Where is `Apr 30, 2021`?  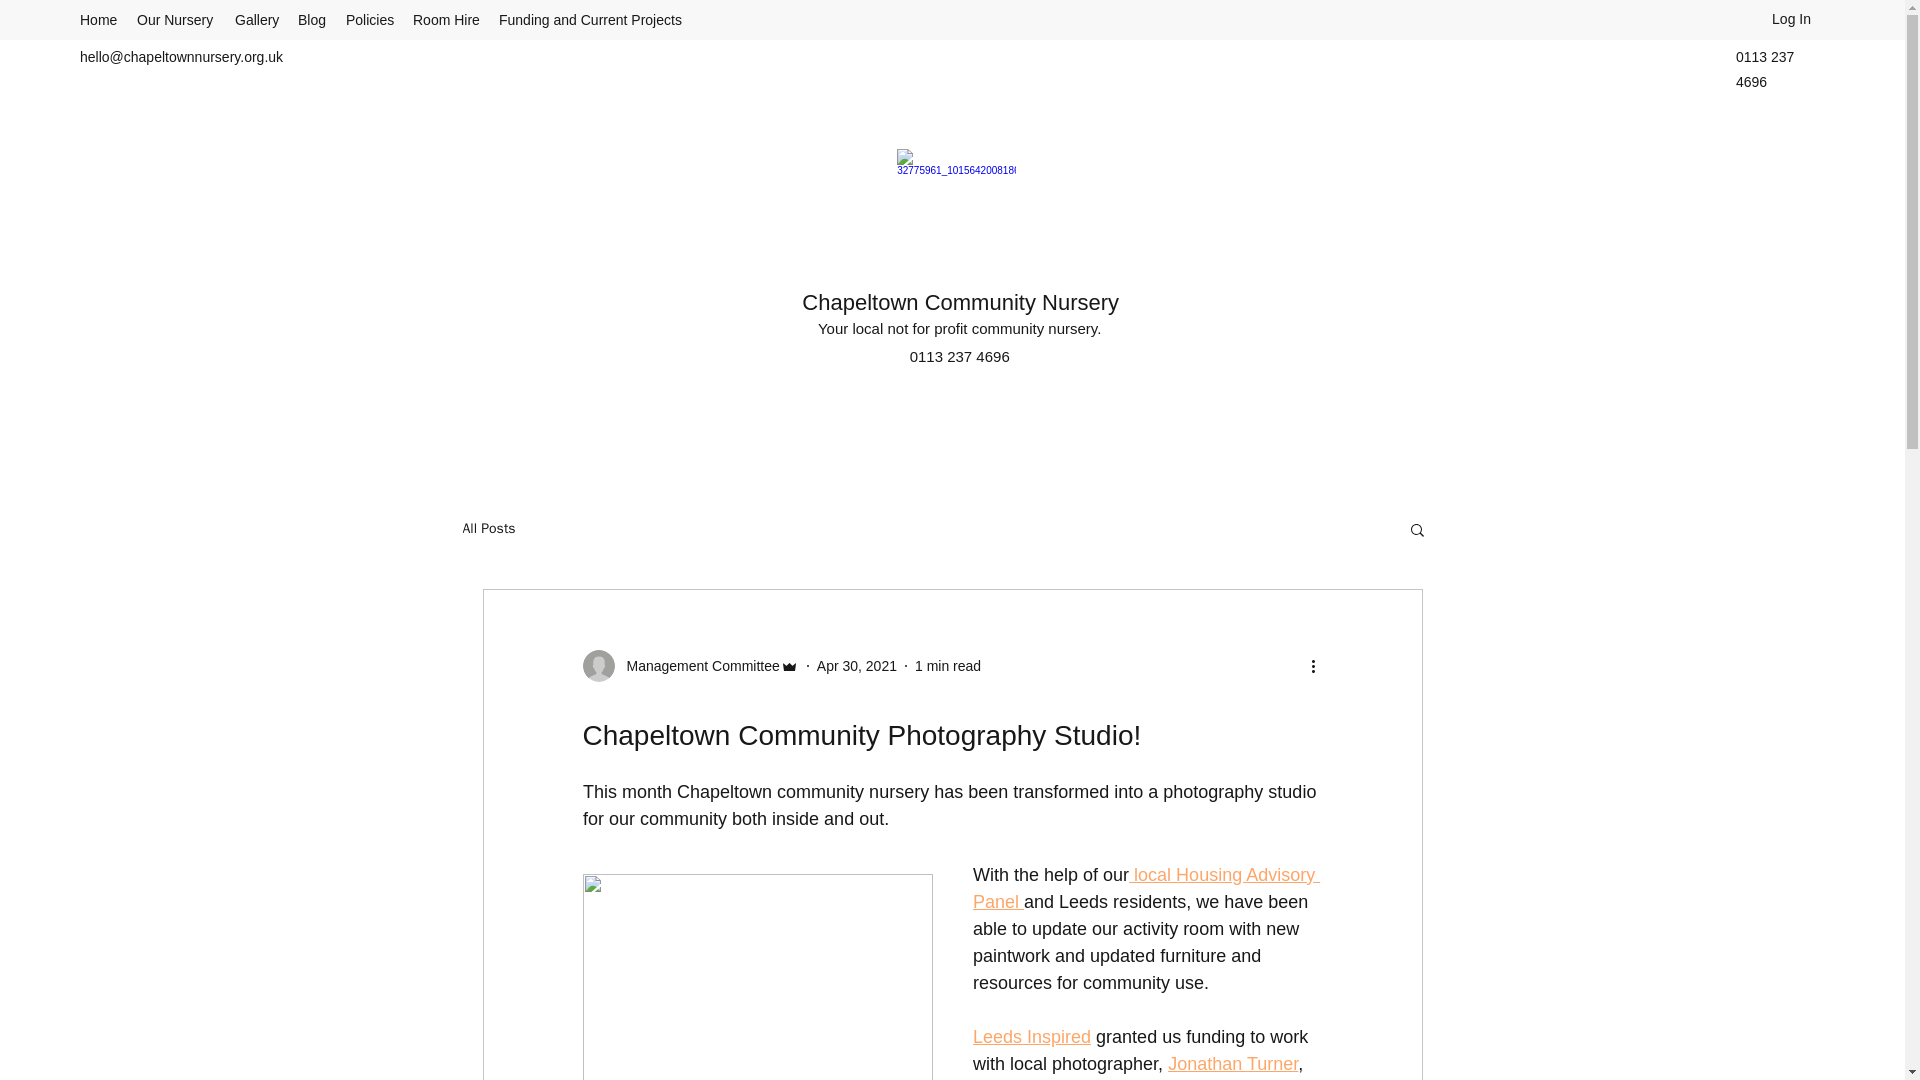
Apr 30, 2021 is located at coordinates (856, 665).